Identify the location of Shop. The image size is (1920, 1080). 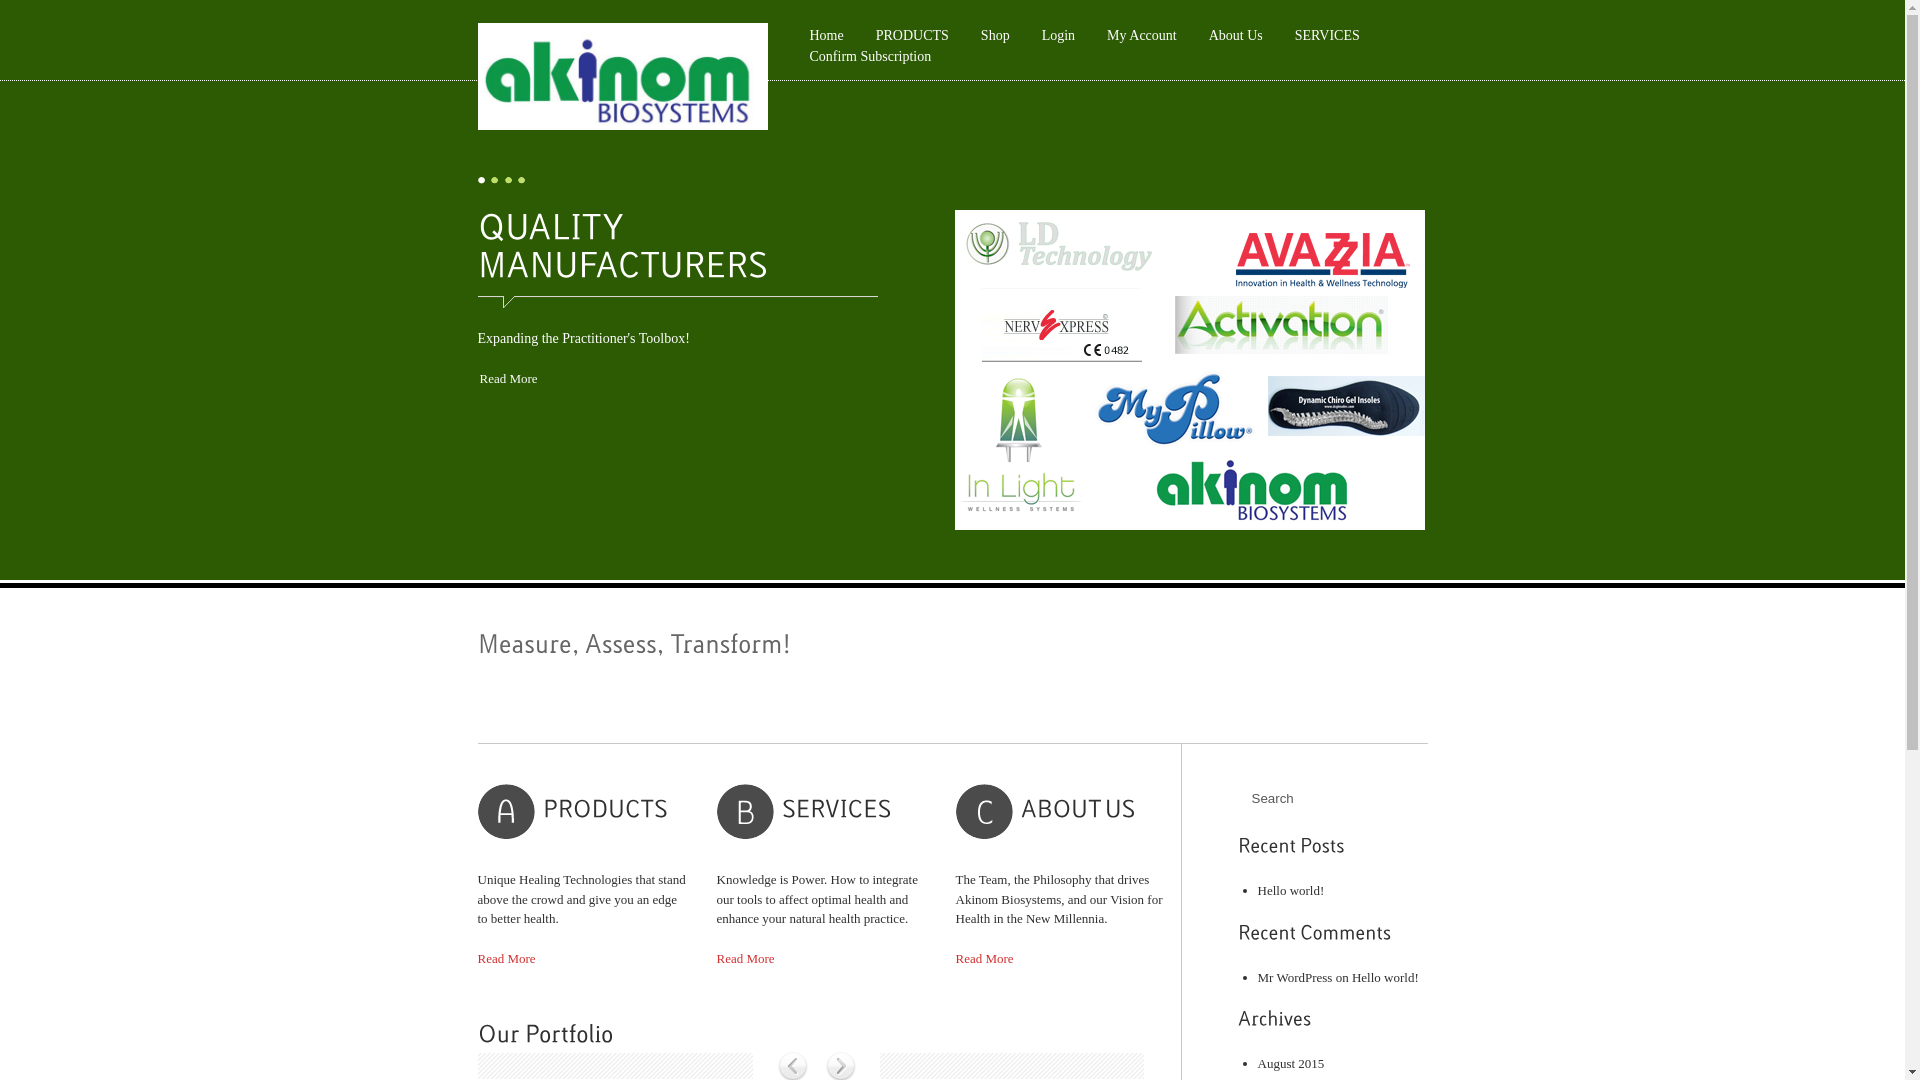
(996, 36).